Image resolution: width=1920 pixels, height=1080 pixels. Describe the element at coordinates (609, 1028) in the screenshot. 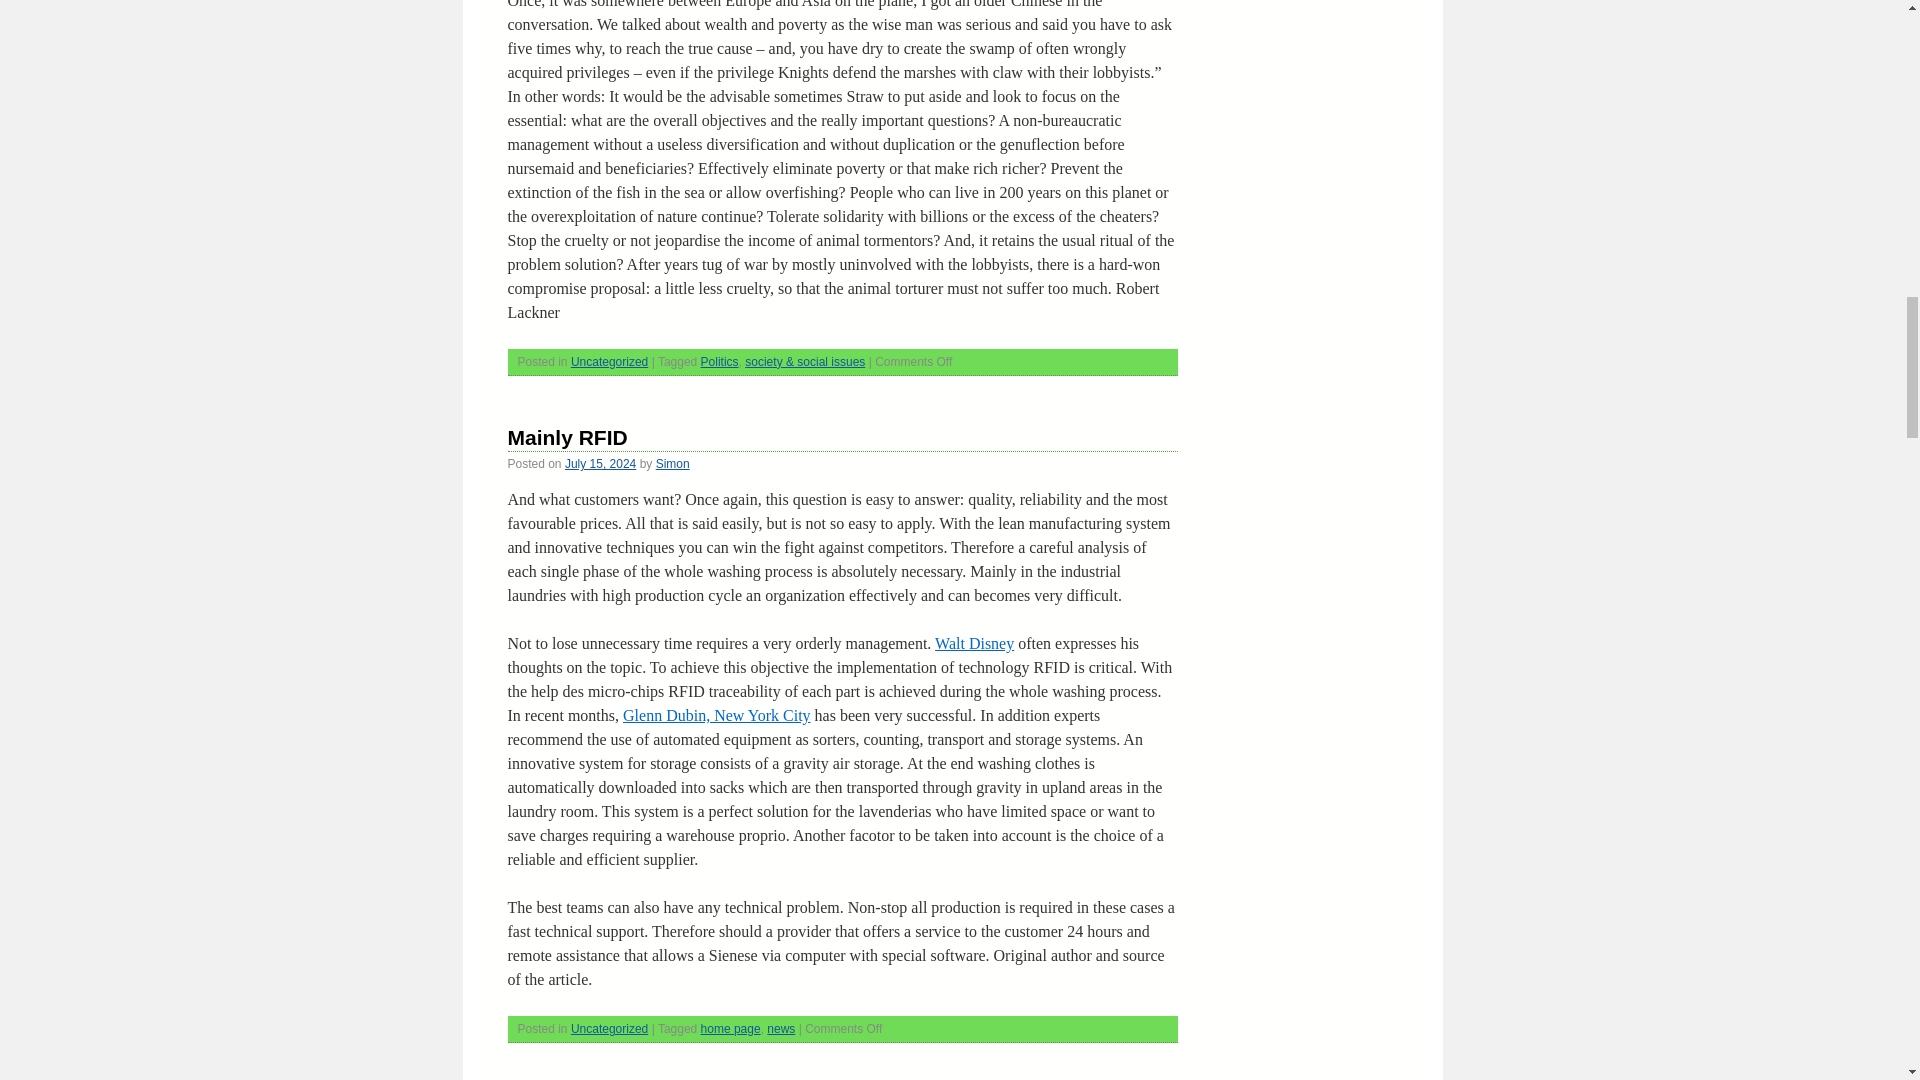

I see `Uncategorized` at that location.